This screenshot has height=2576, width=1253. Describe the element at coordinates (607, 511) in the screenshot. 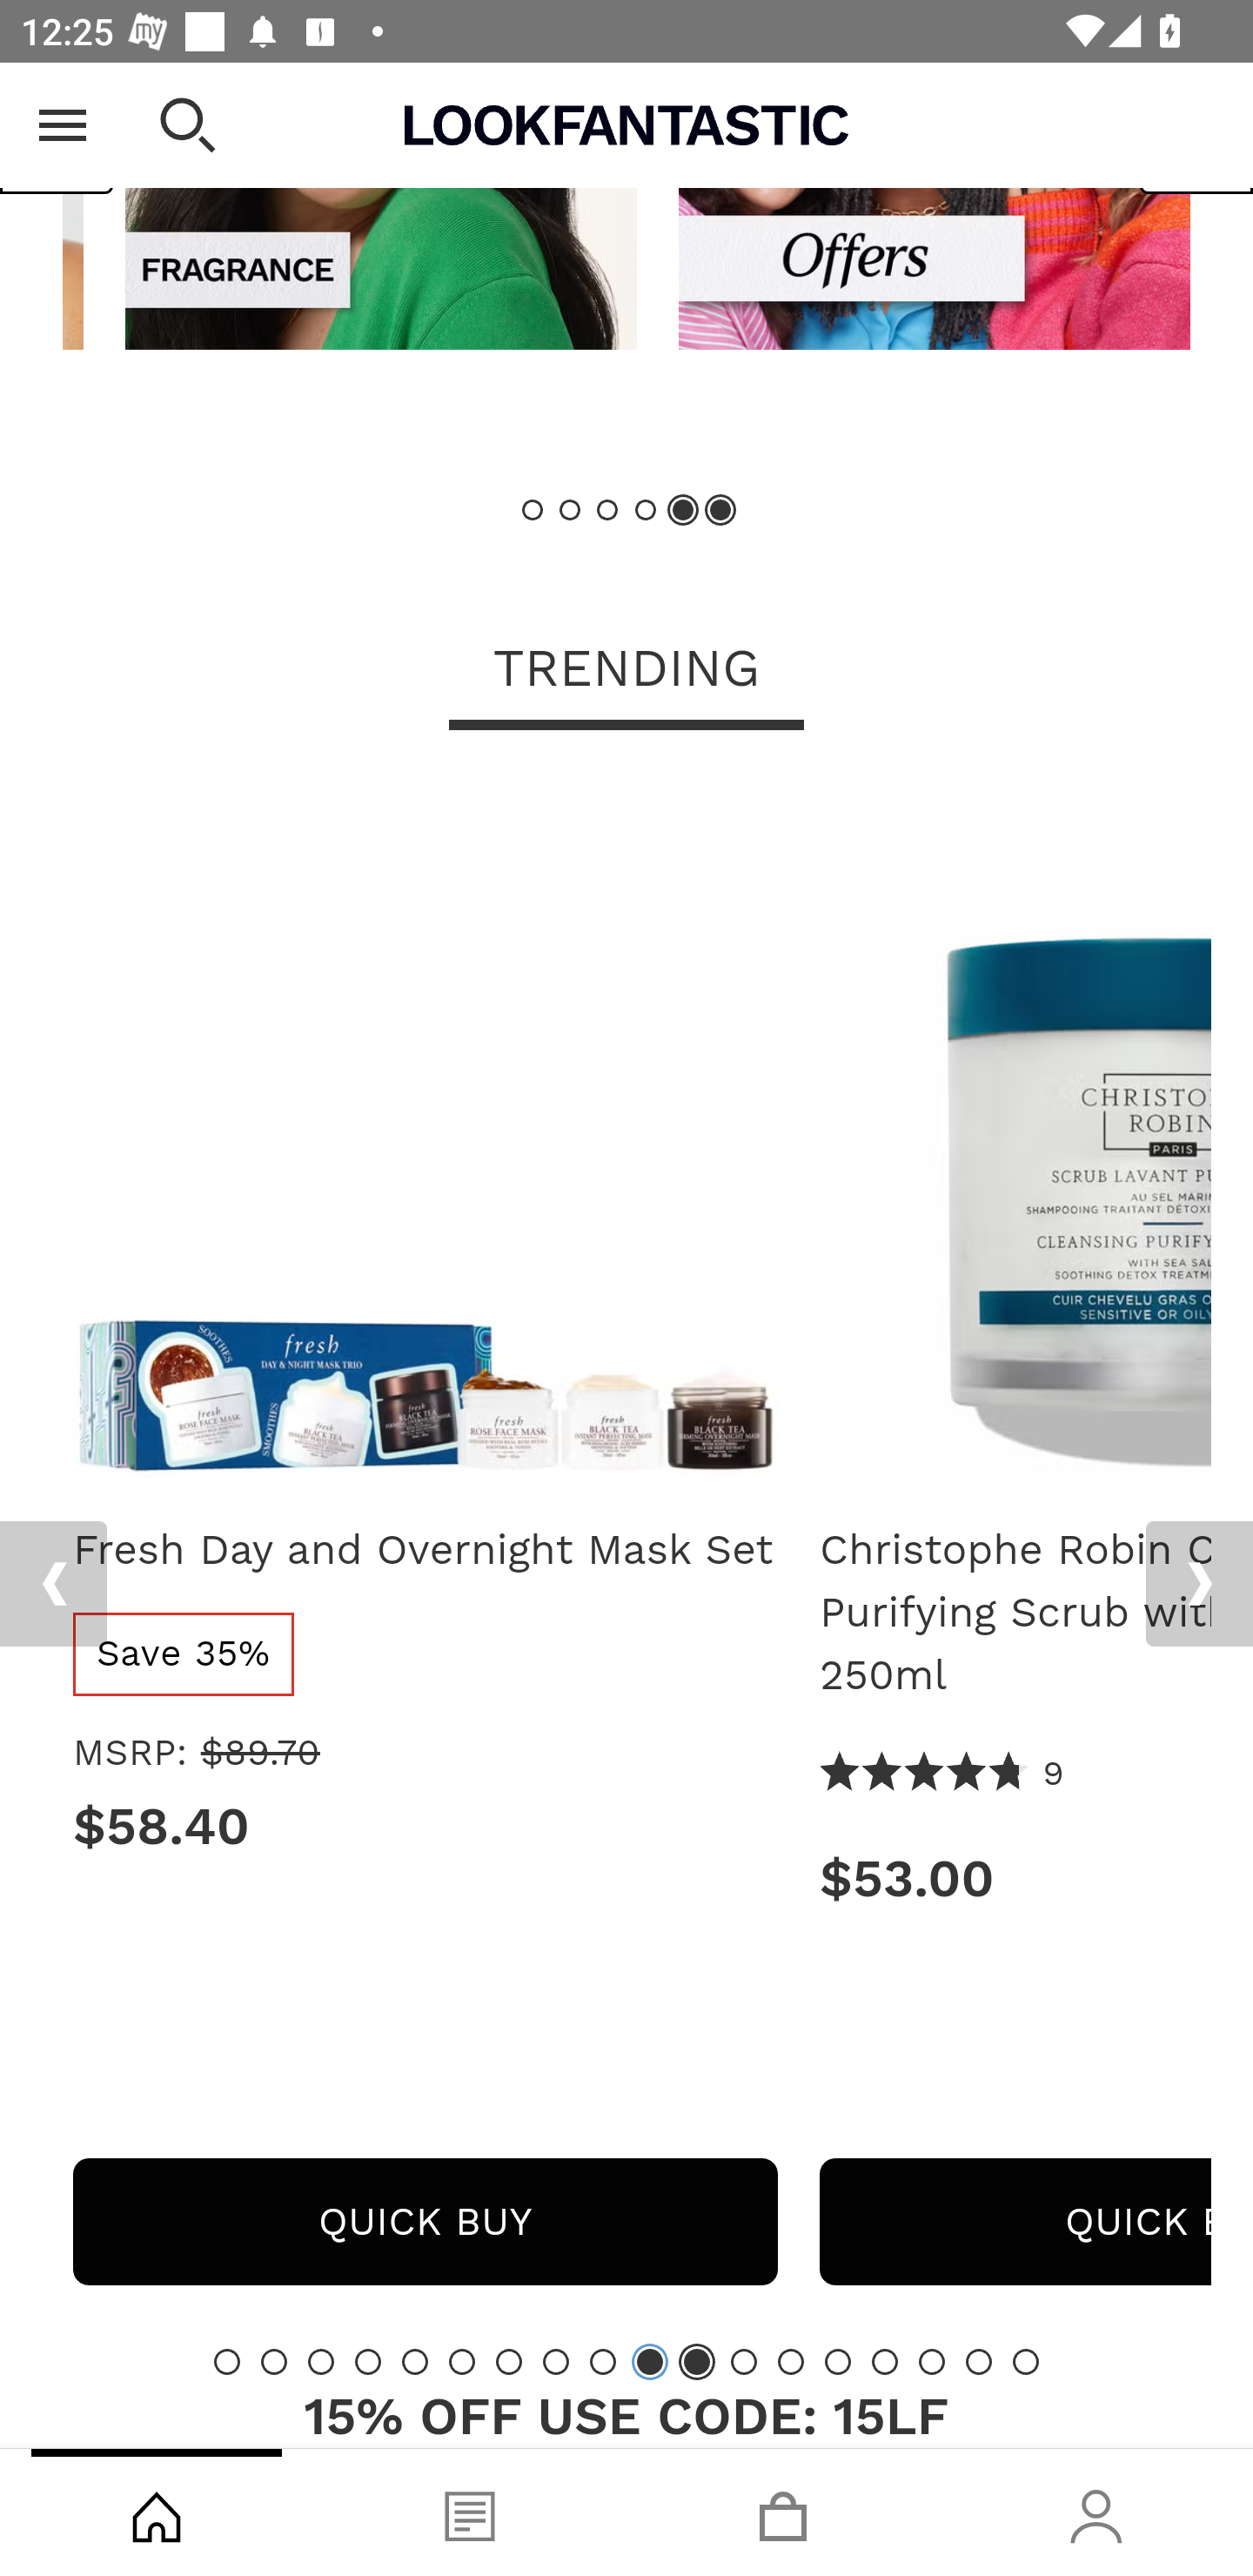

I see `Slide 3` at that location.